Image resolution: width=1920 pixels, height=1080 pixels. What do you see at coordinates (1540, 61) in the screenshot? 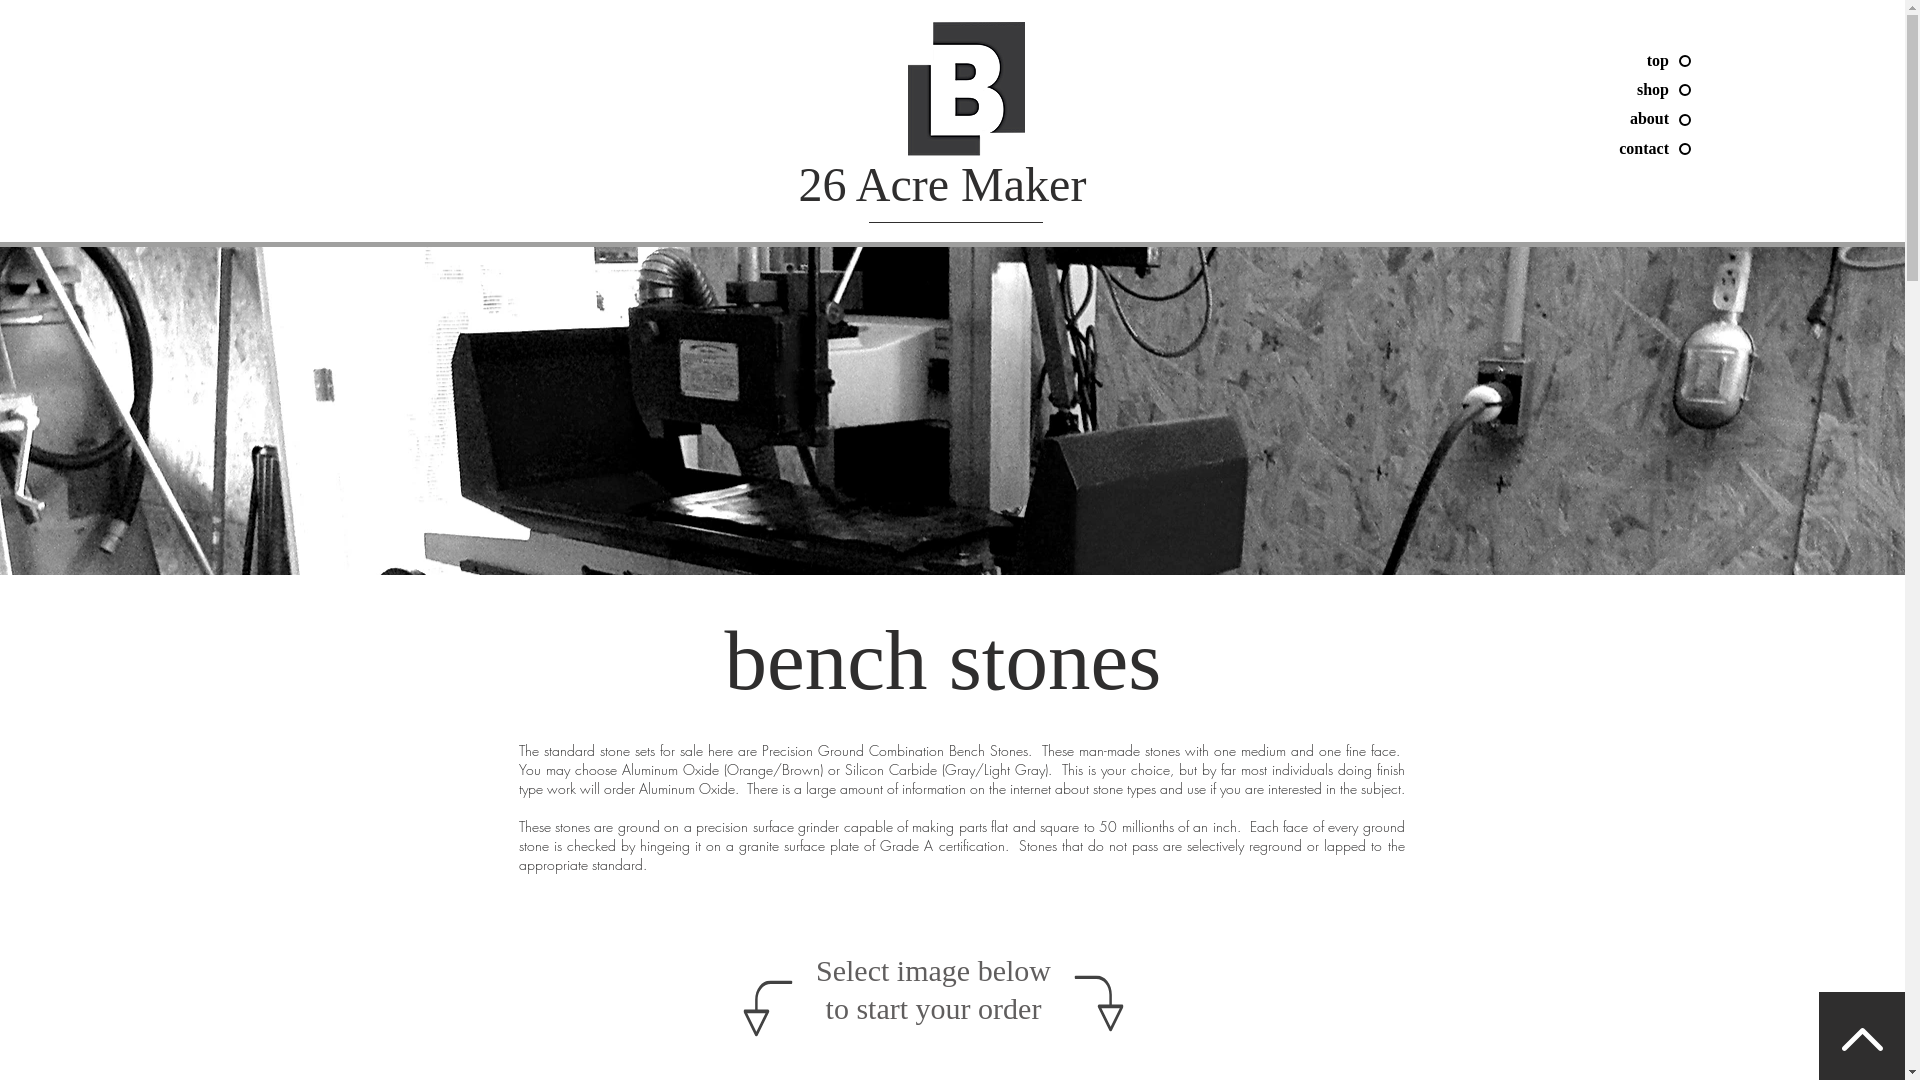
I see `top` at bounding box center [1540, 61].